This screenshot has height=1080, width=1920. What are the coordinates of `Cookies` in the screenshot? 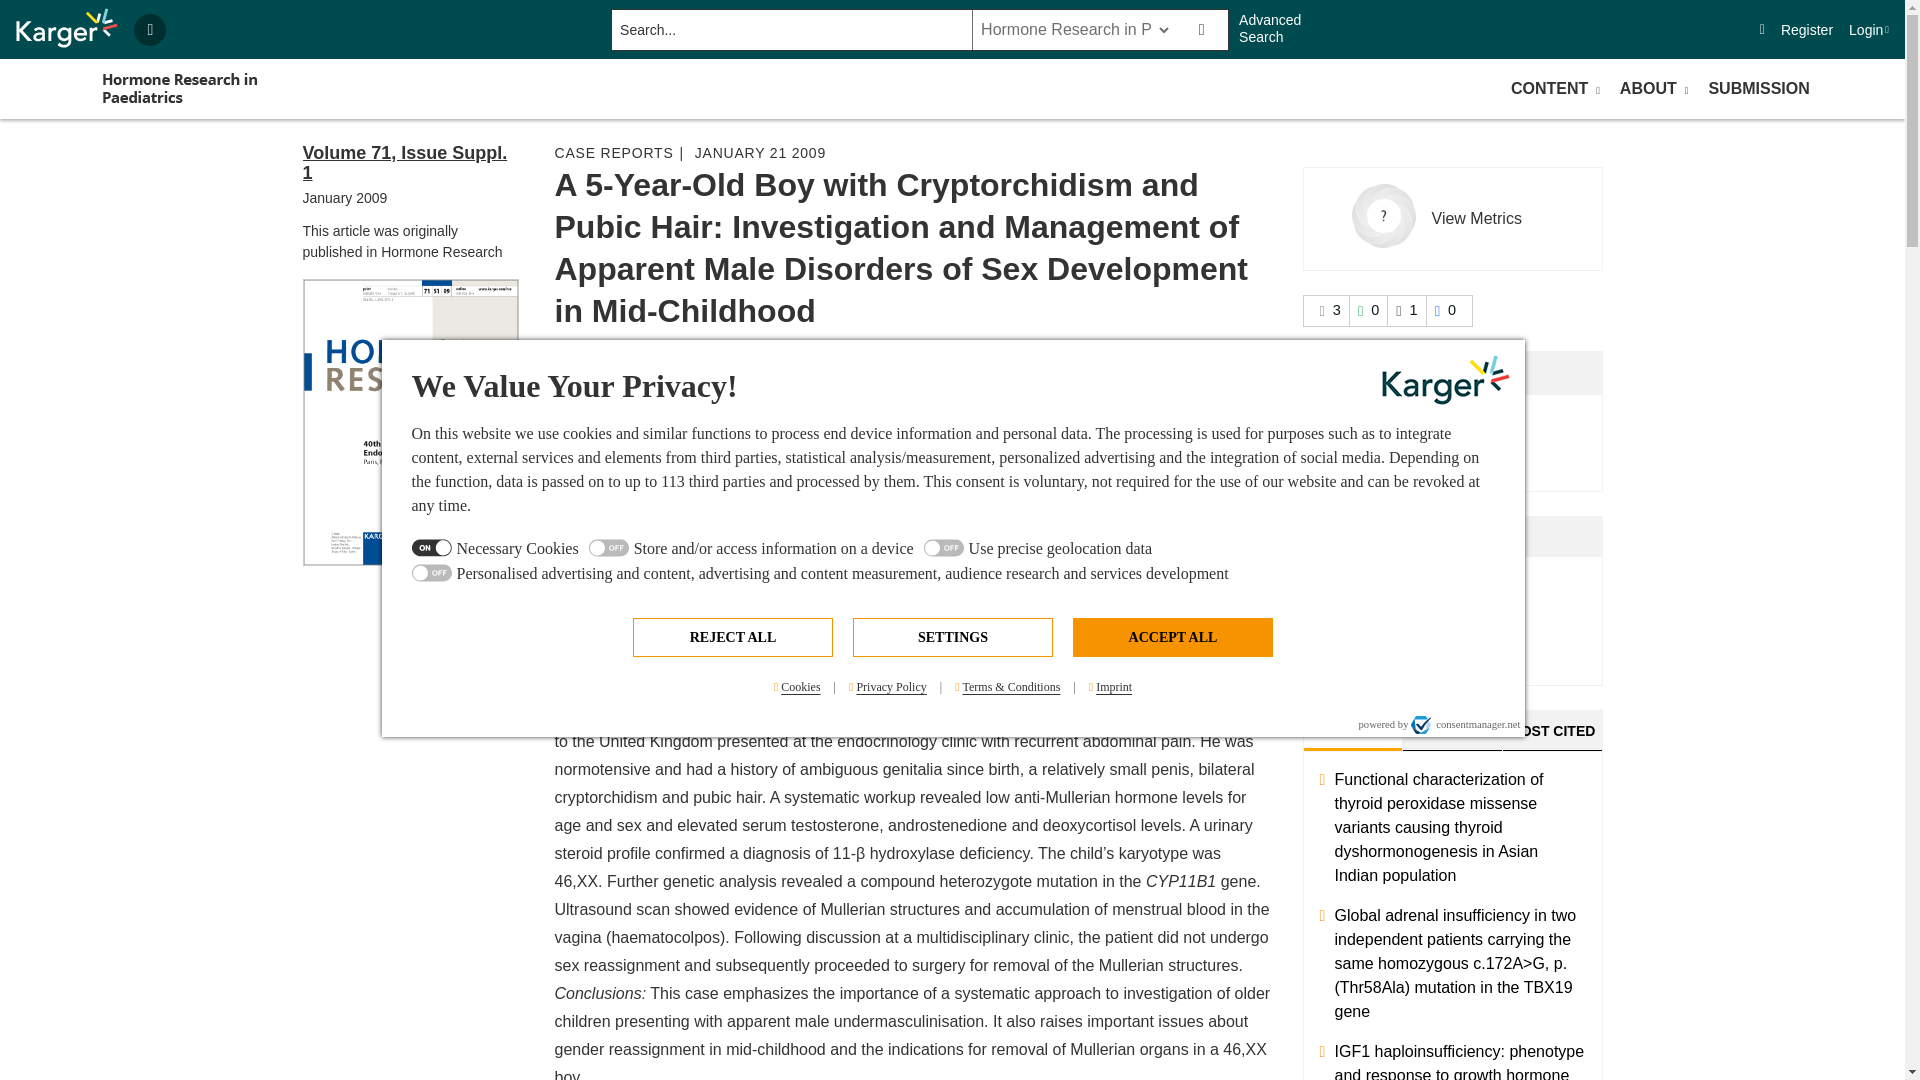 It's located at (798, 687).